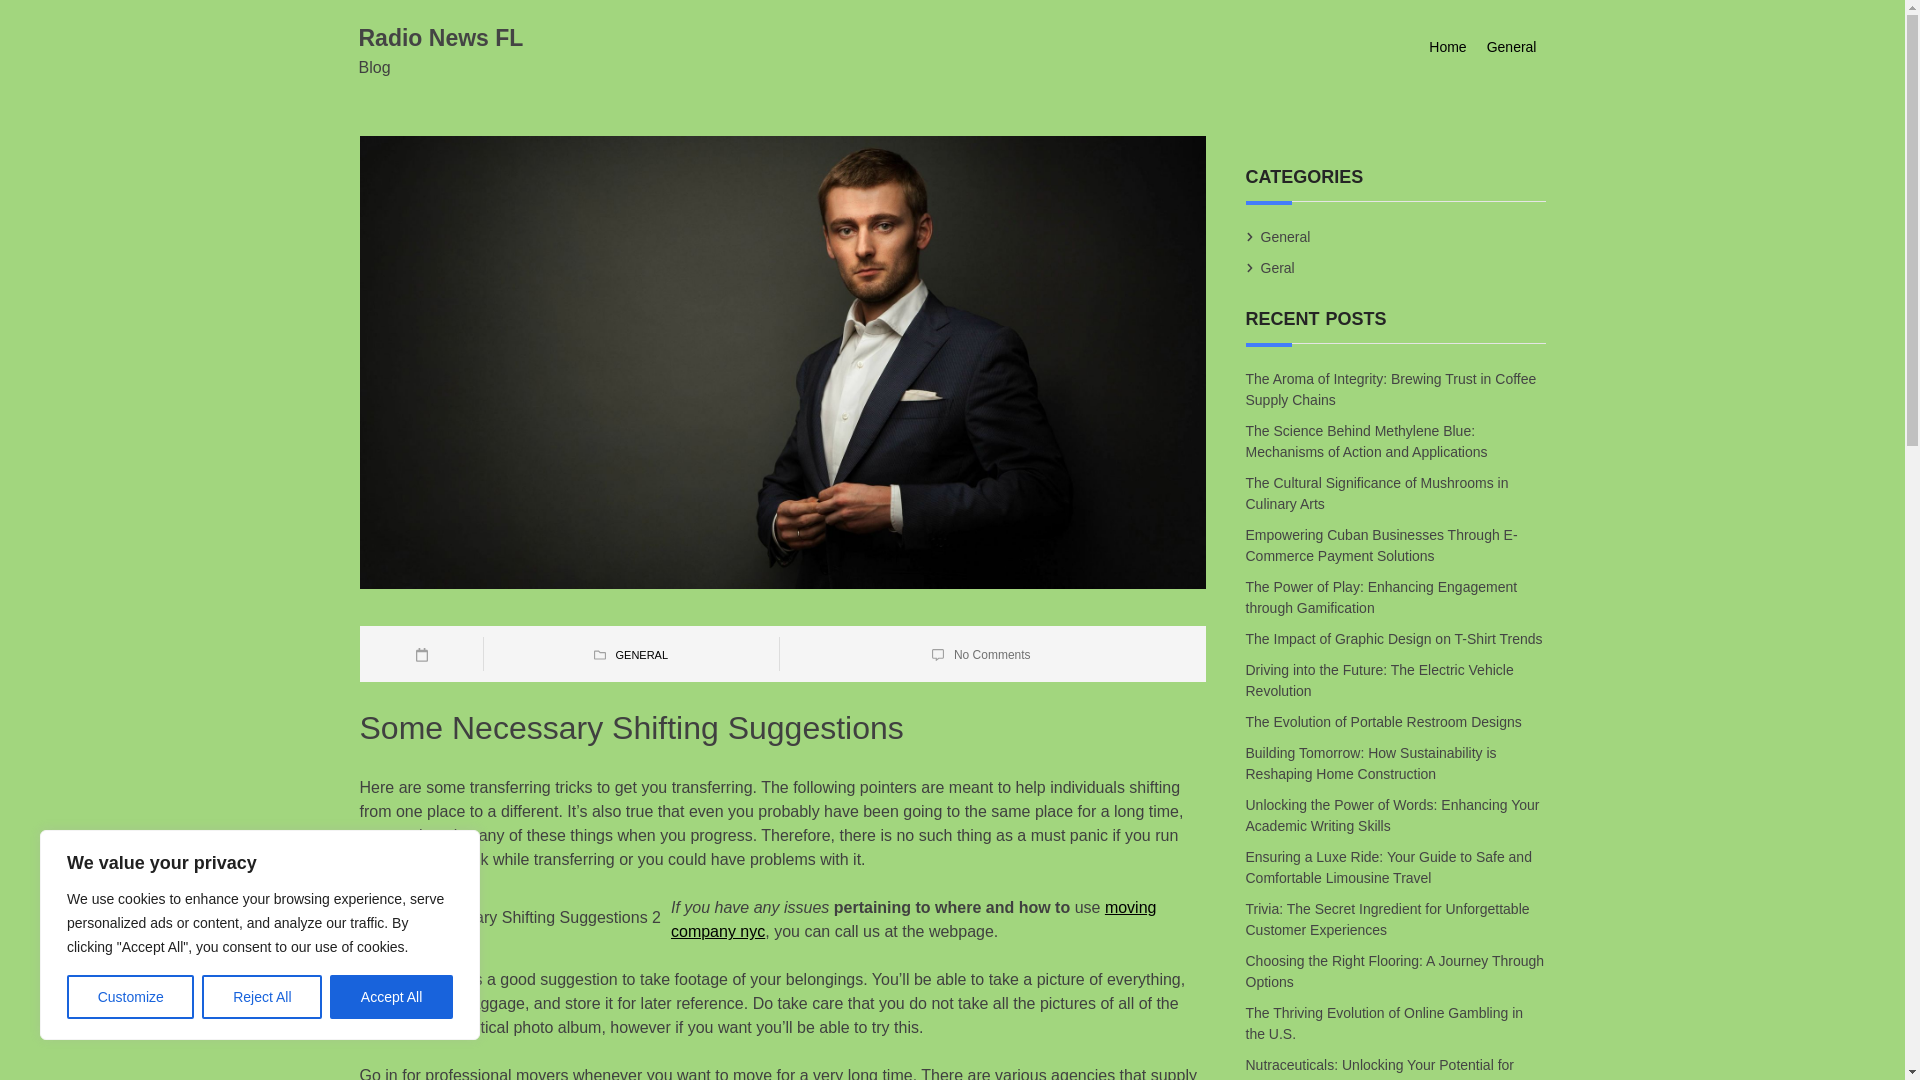 The image size is (1920, 1080). I want to click on The Power of Play: Enhancing Engagement through Gamification, so click(1382, 598).